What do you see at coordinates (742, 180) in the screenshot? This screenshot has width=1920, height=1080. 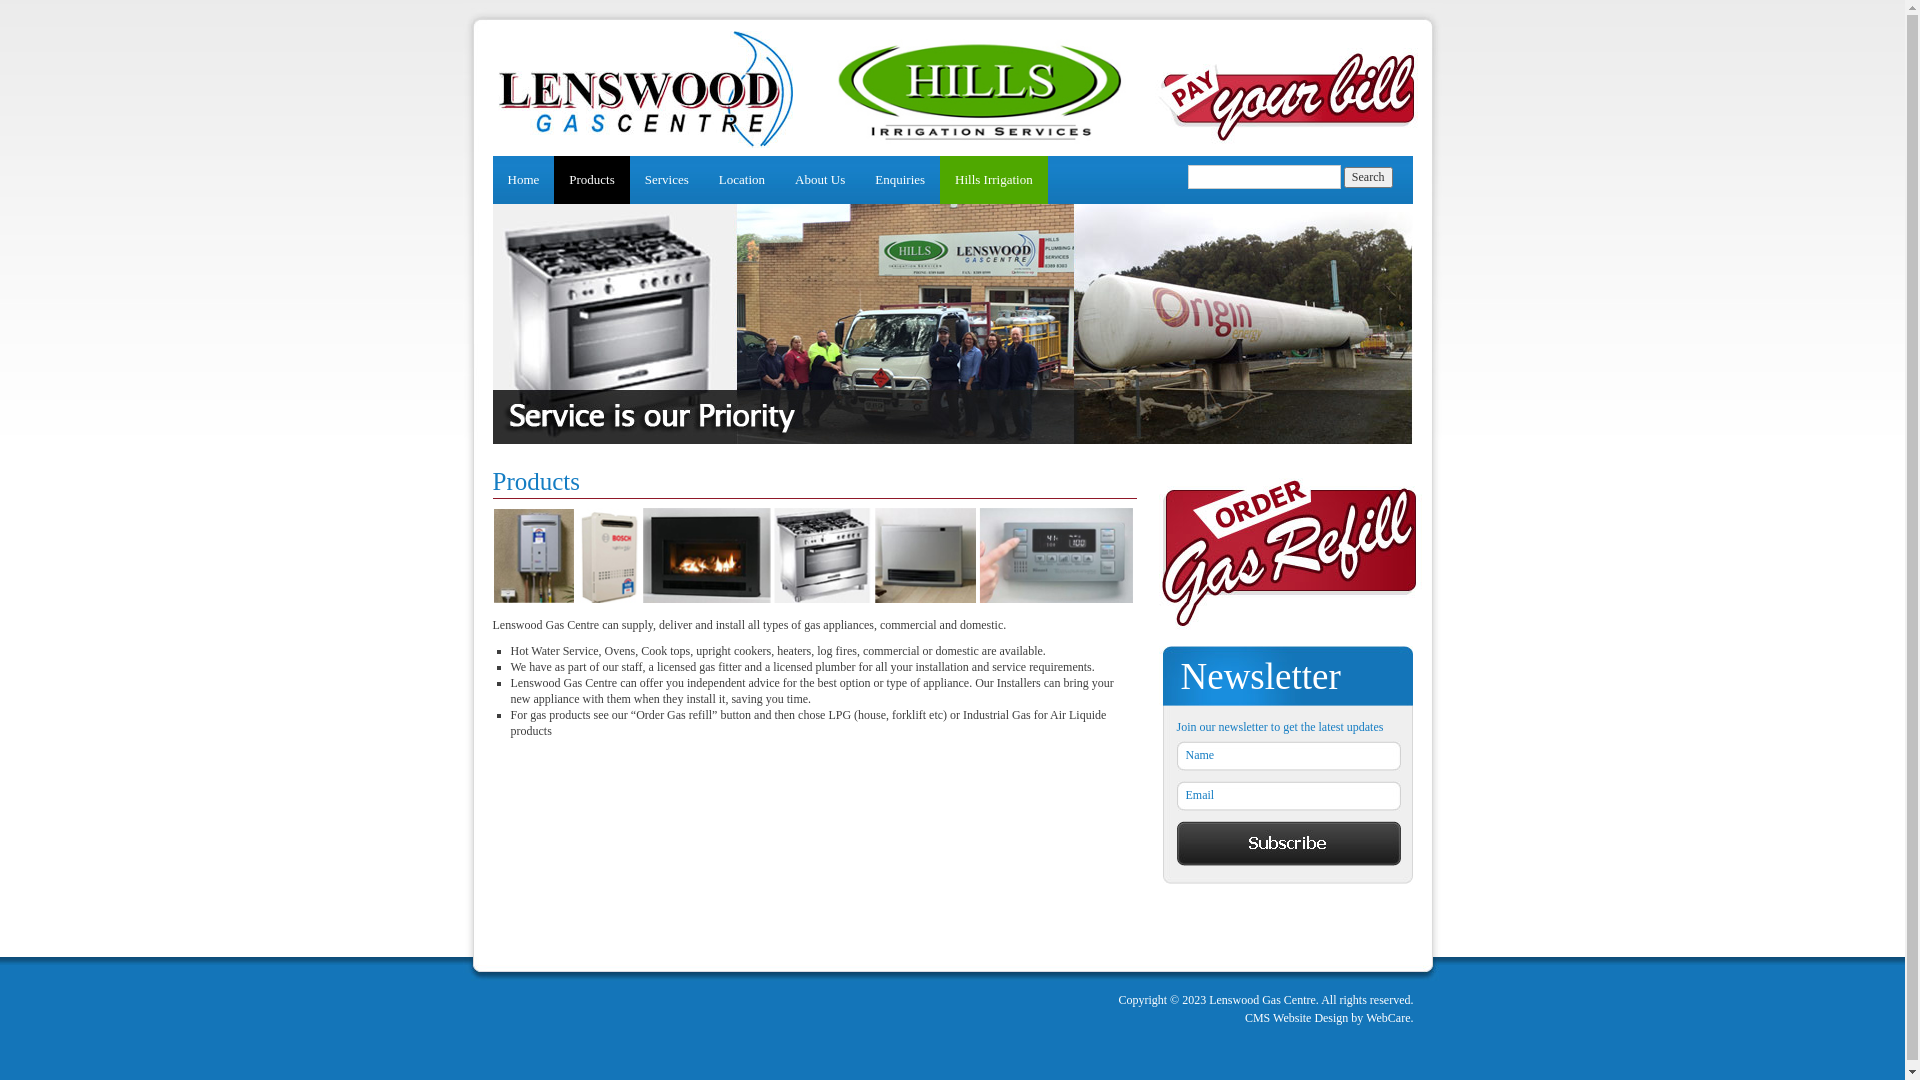 I see `Location` at bounding box center [742, 180].